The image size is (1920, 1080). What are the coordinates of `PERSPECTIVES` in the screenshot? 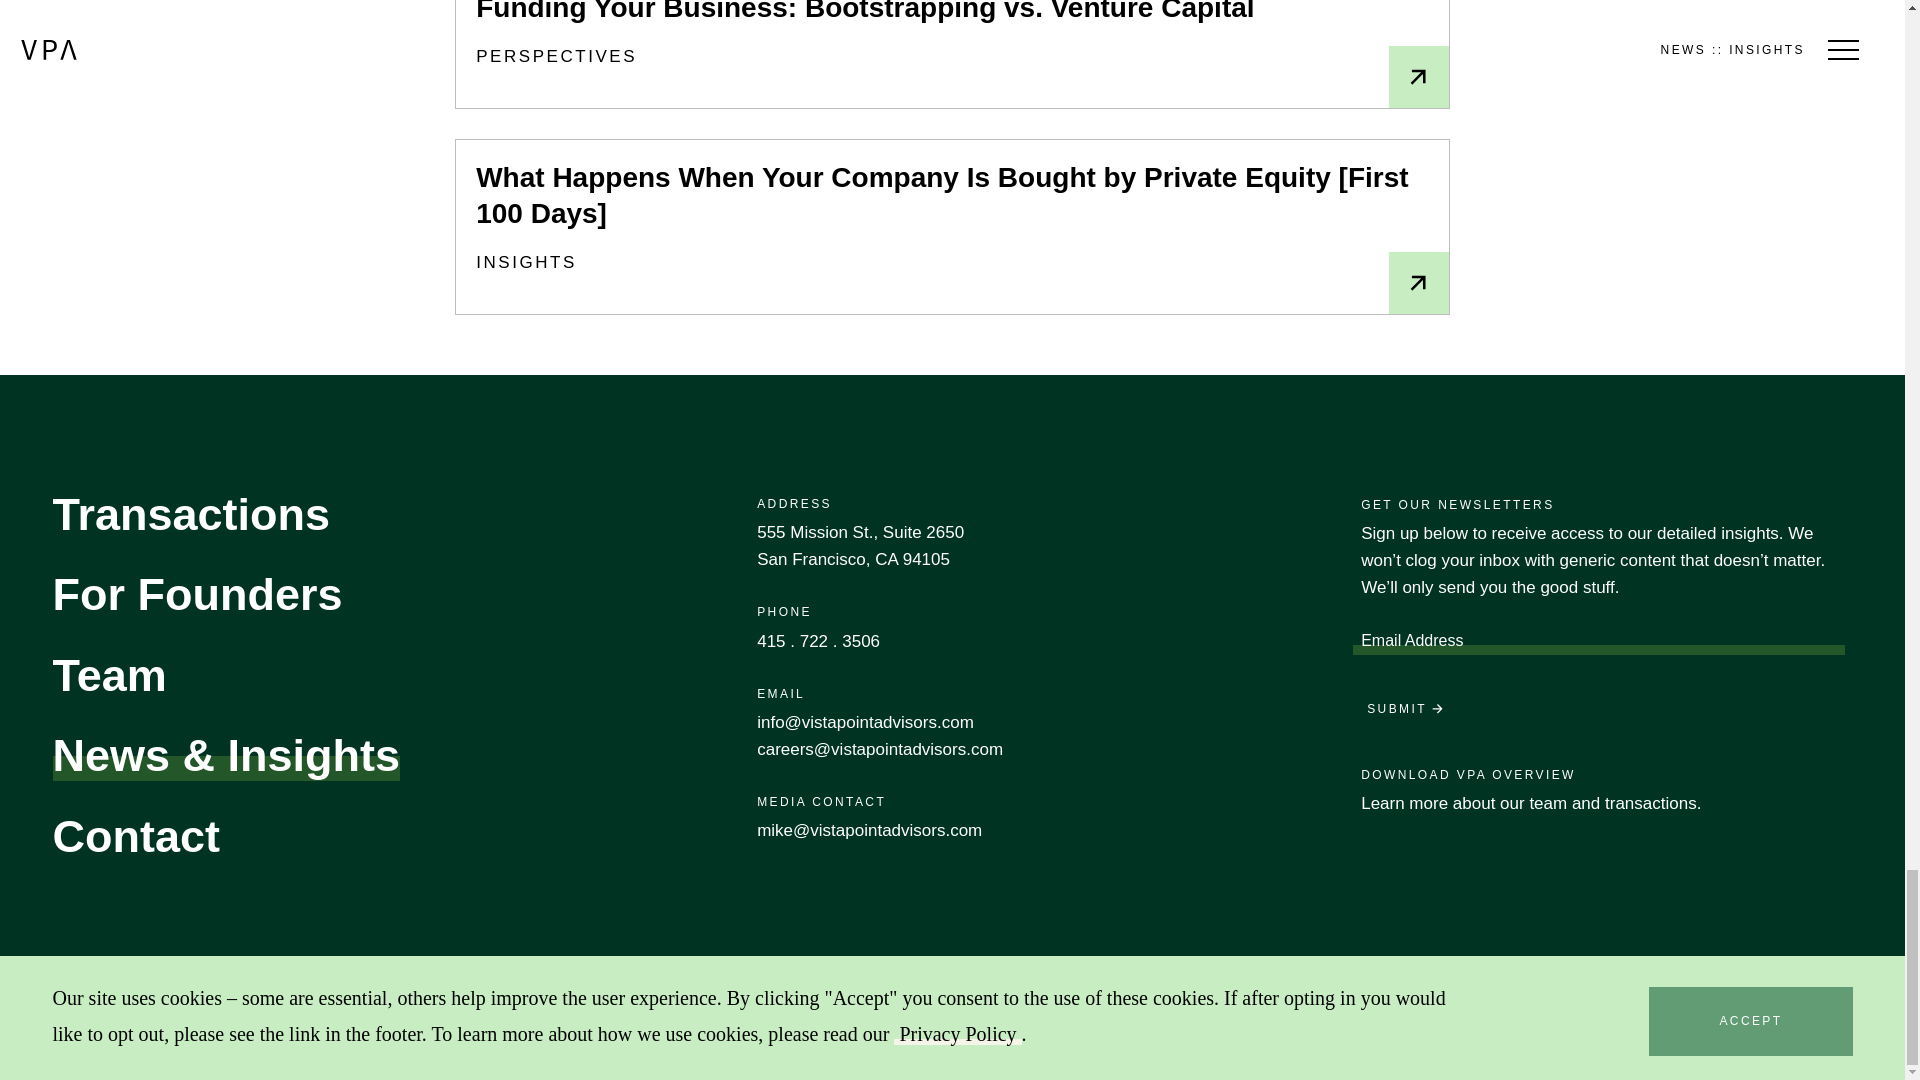 It's located at (556, 56).